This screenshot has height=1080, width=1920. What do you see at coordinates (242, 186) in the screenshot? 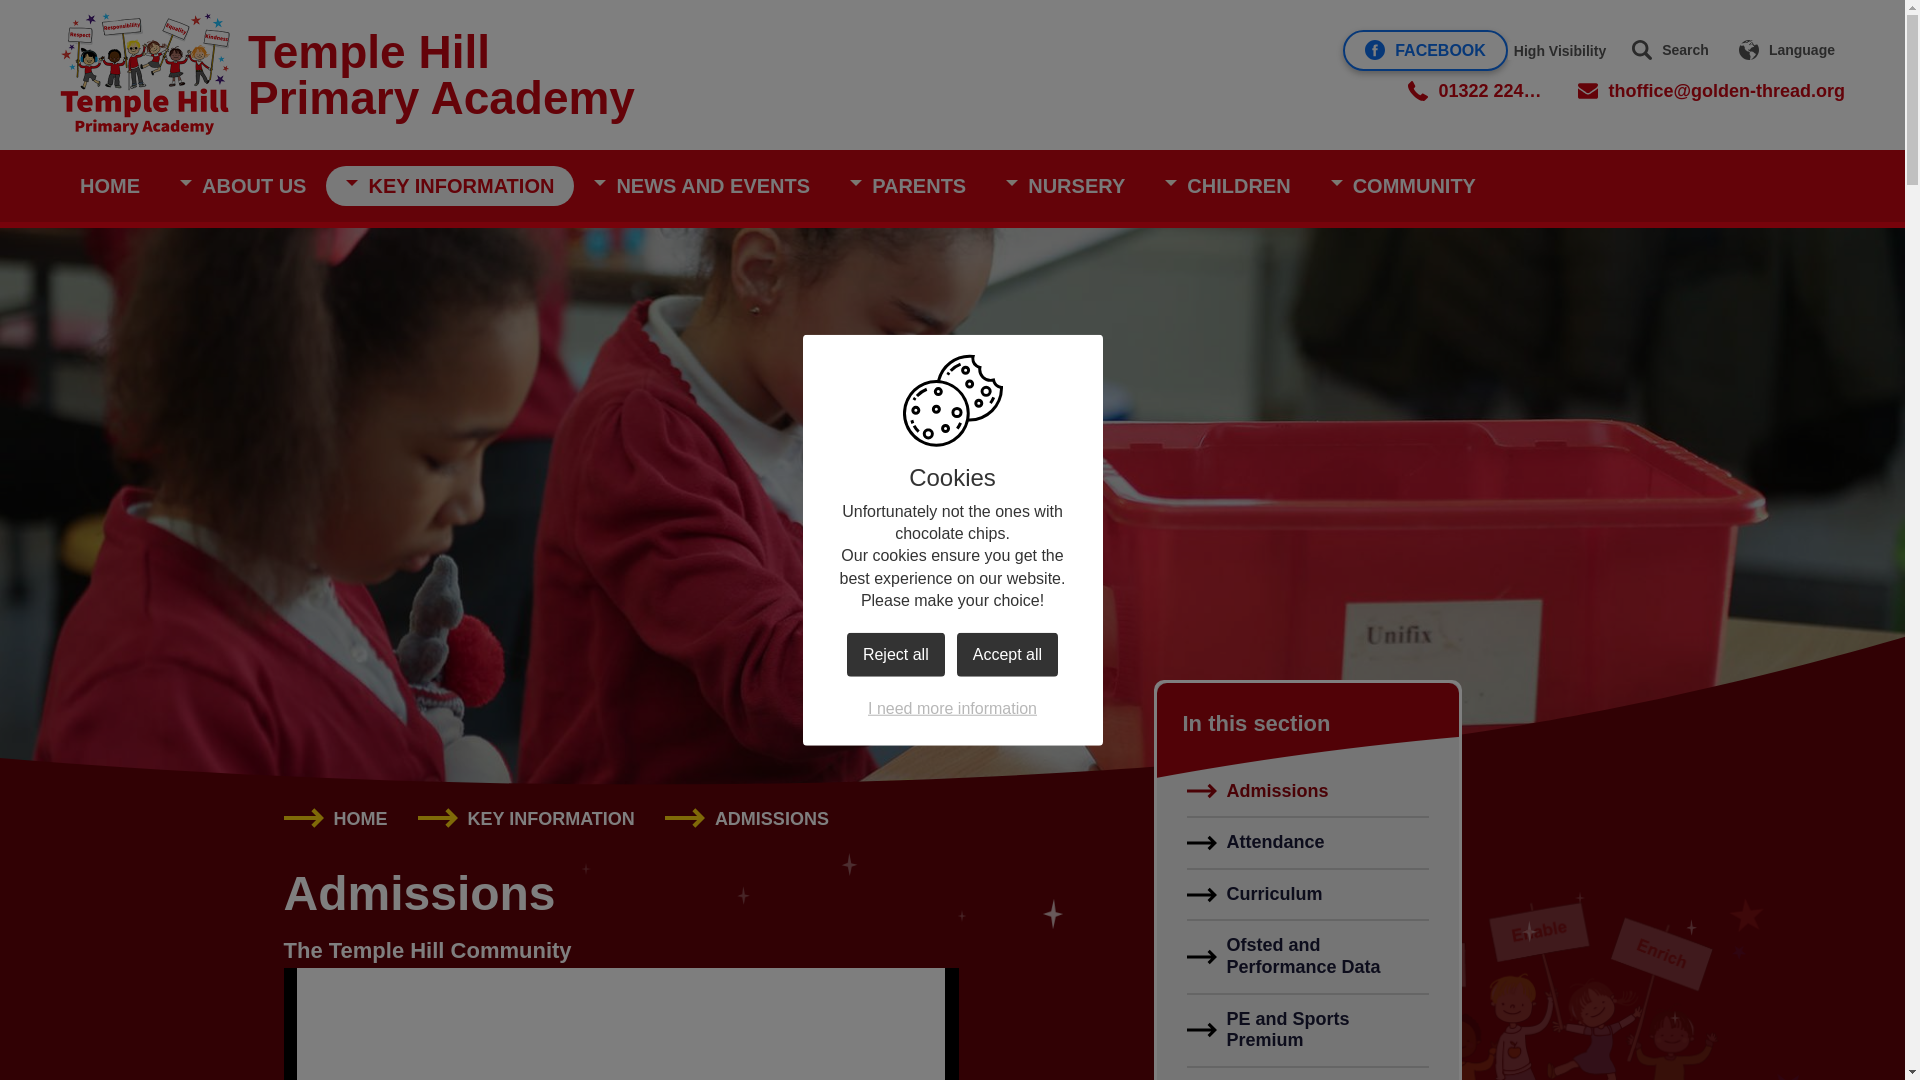
I see `ABOUT US` at bounding box center [242, 186].